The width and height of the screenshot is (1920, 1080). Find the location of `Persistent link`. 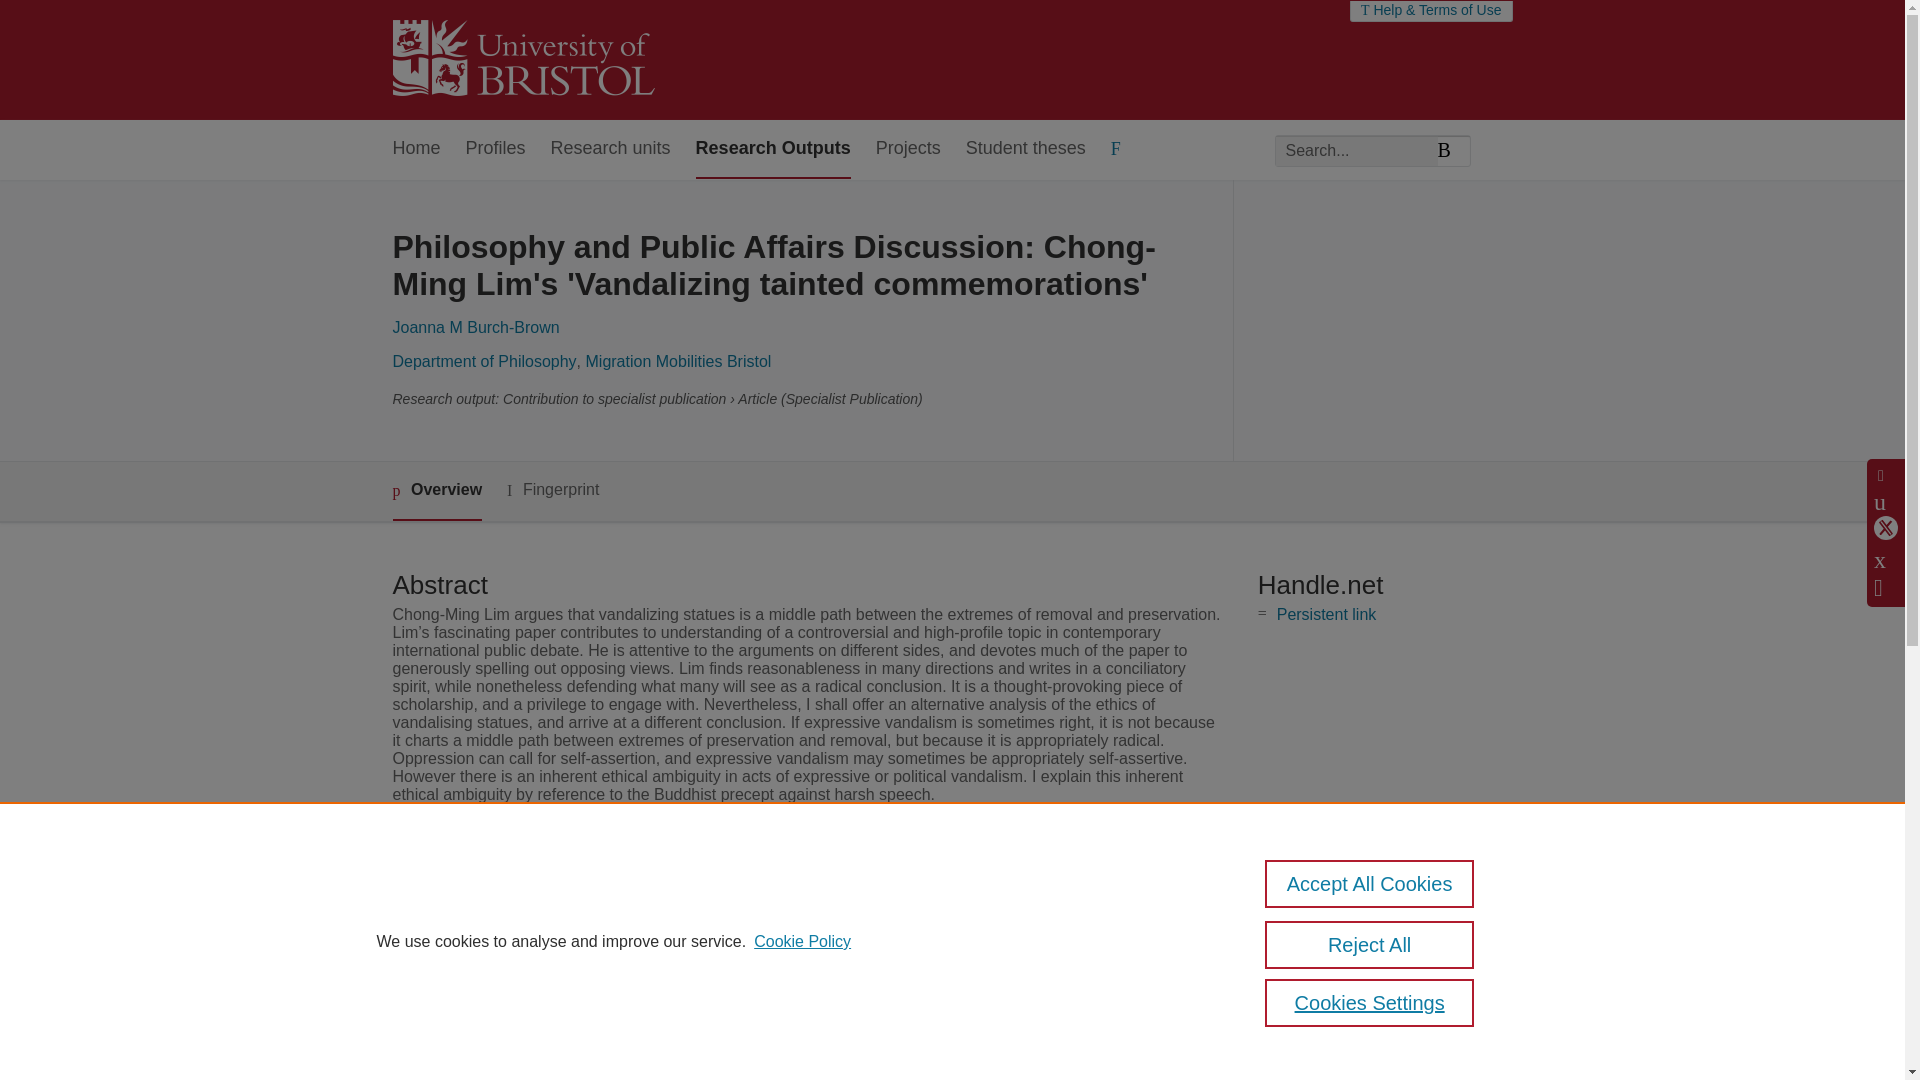

Persistent link is located at coordinates (1326, 614).